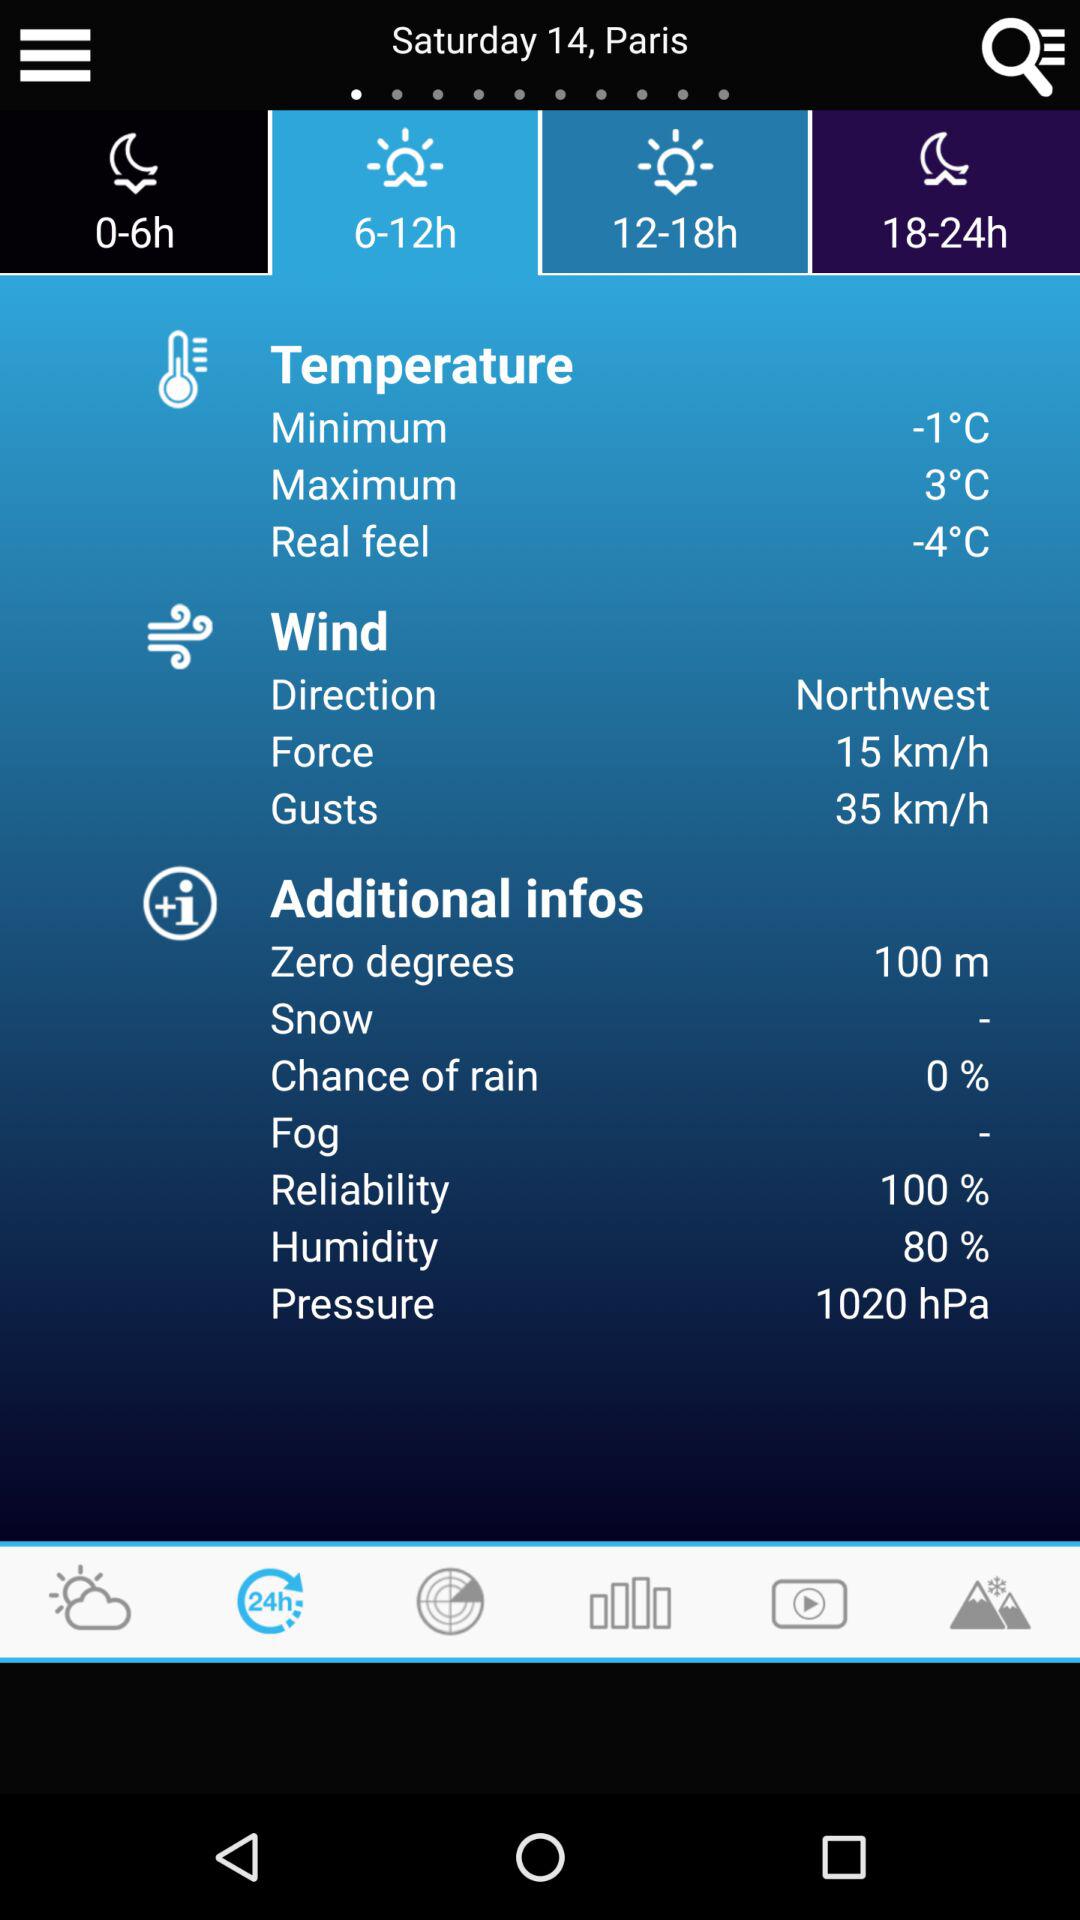  What do you see at coordinates (674, 192) in the screenshot?
I see `tap item to the right of 6-12h icon` at bounding box center [674, 192].